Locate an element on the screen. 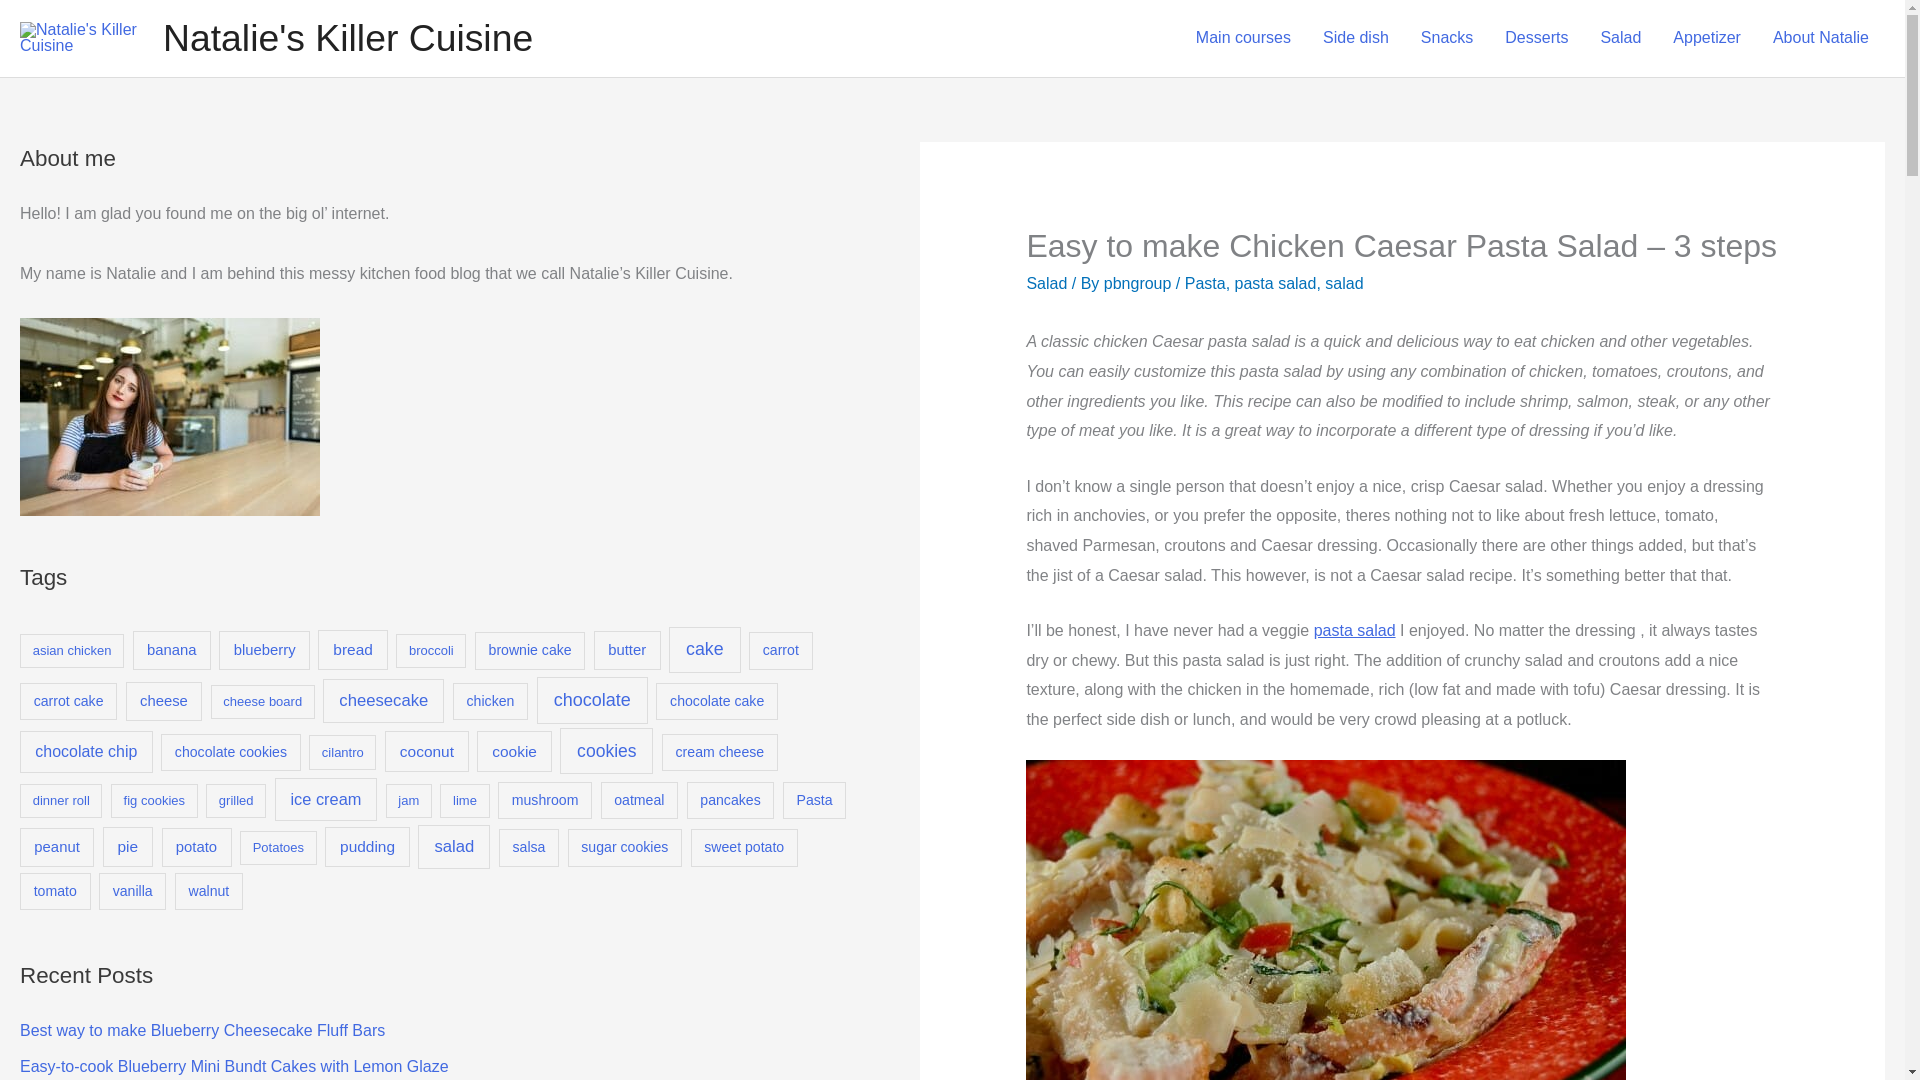 This screenshot has height=1080, width=1920. cream cheese is located at coordinates (720, 752).